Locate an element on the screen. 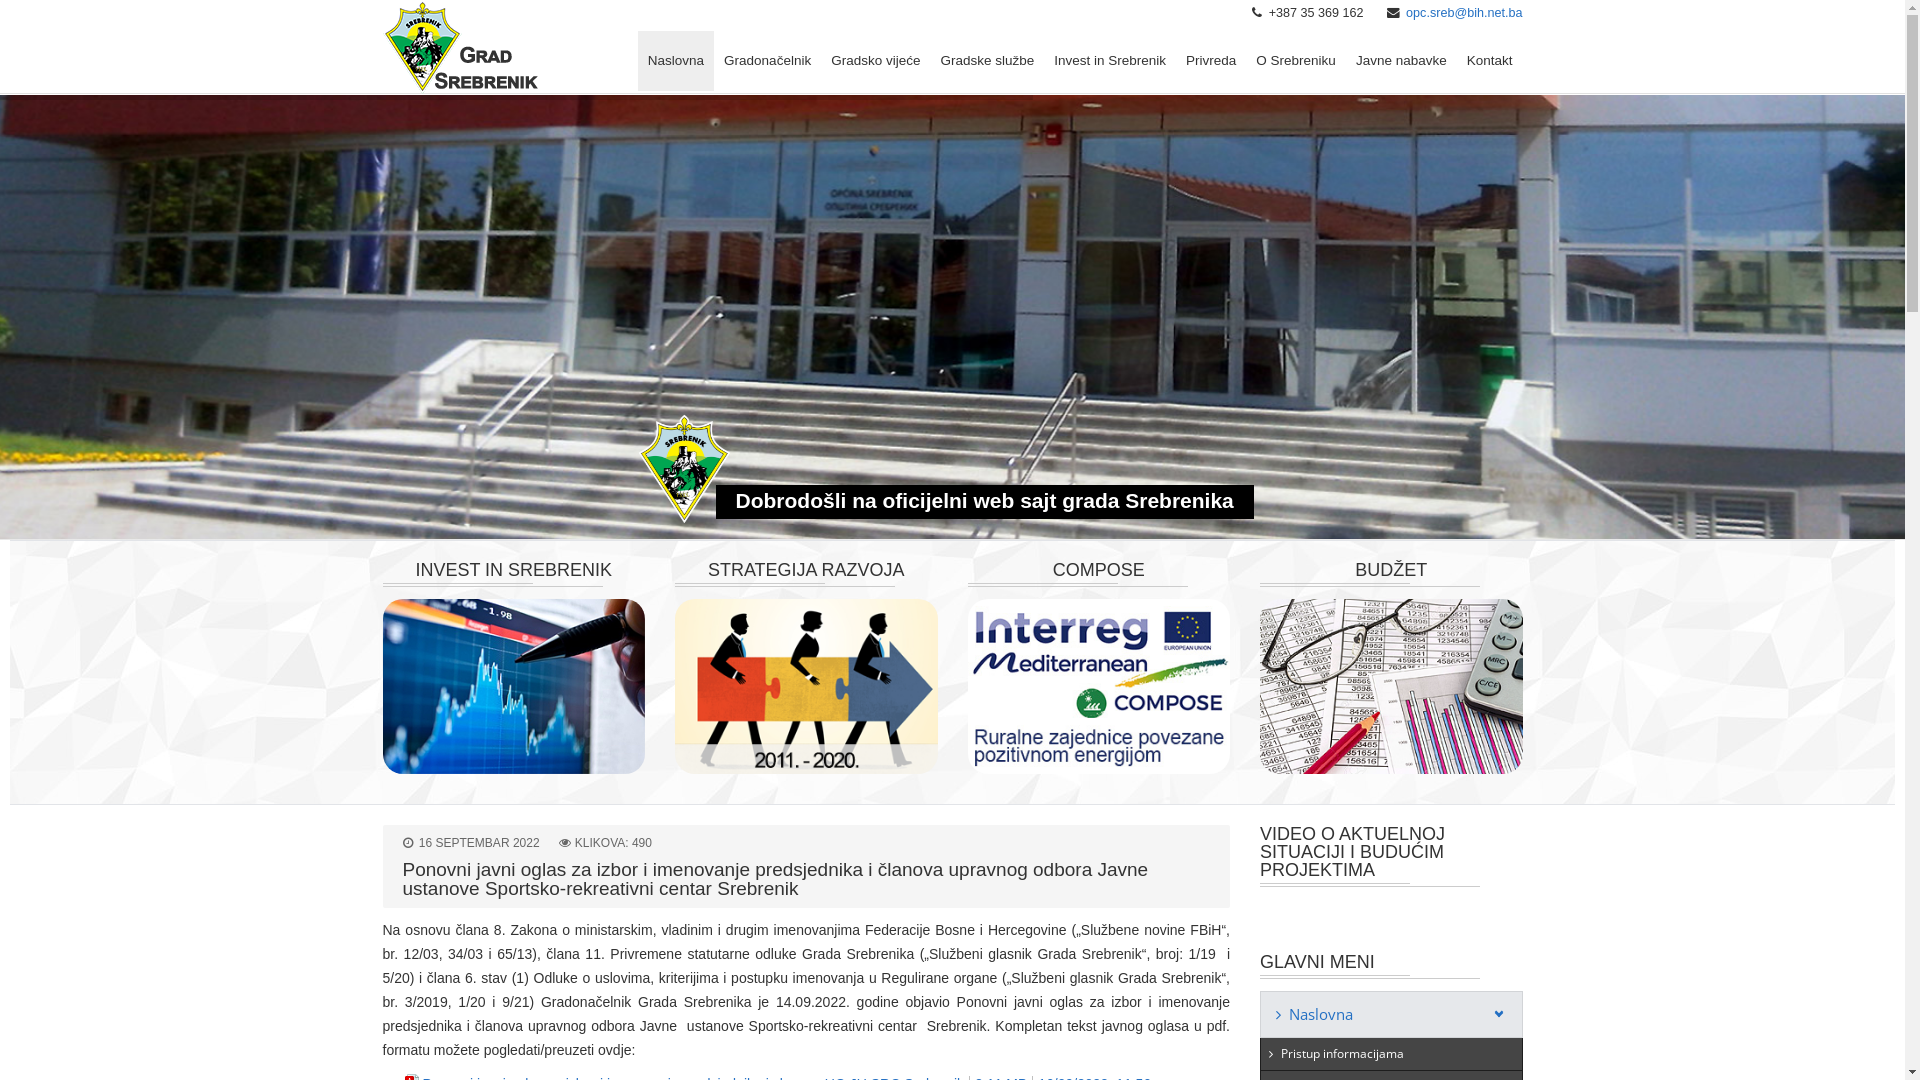 The image size is (1920, 1080). opc.sreb@bih.net.ba is located at coordinates (1464, 13).